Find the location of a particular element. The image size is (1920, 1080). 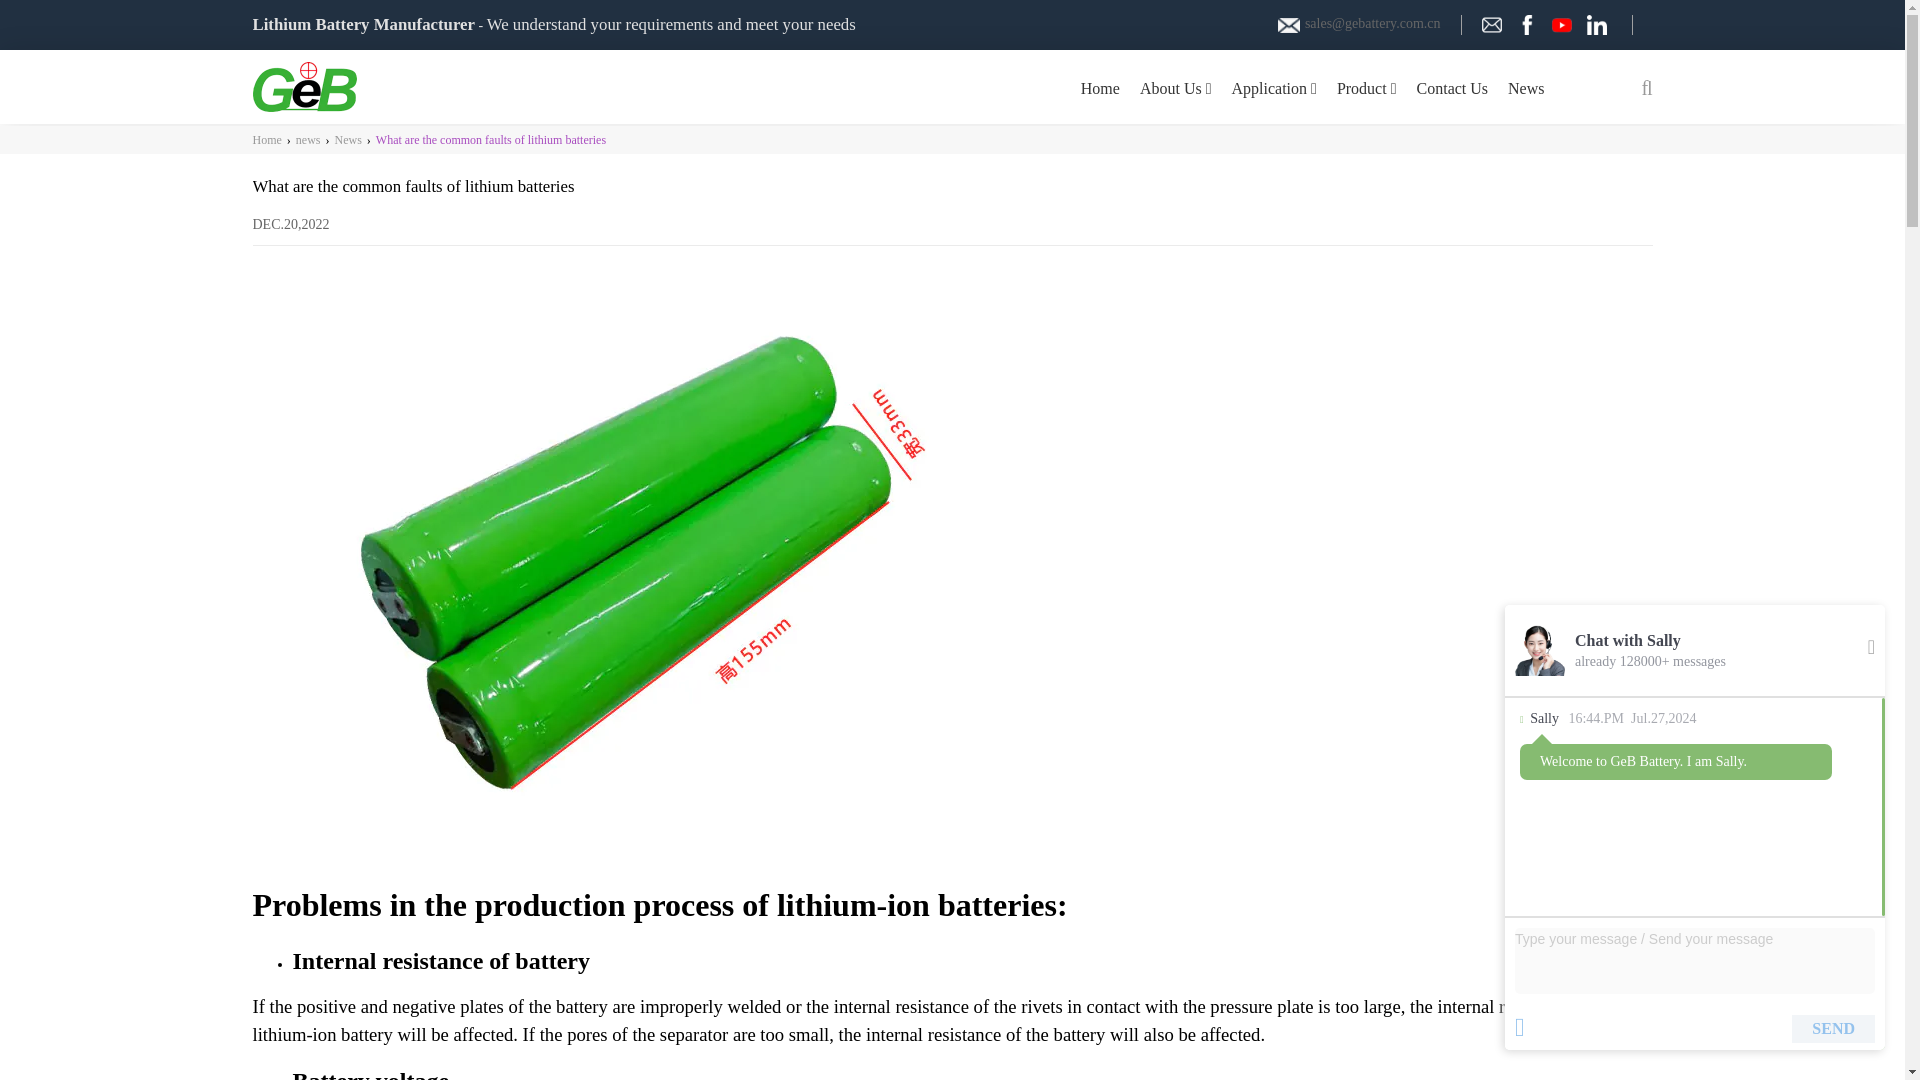

News is located at coordinates (1525, 87).